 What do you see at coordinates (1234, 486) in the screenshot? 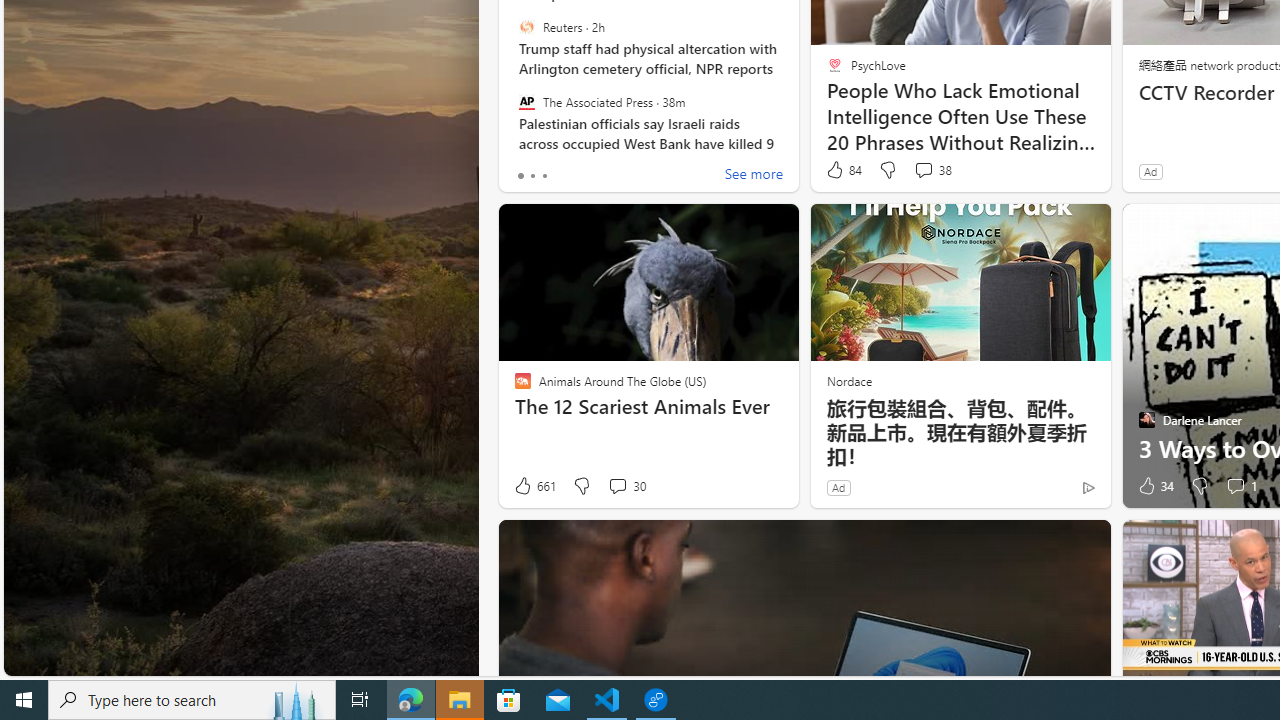
I see `View comments 1 Comment` at bounding box center [1234, 486].